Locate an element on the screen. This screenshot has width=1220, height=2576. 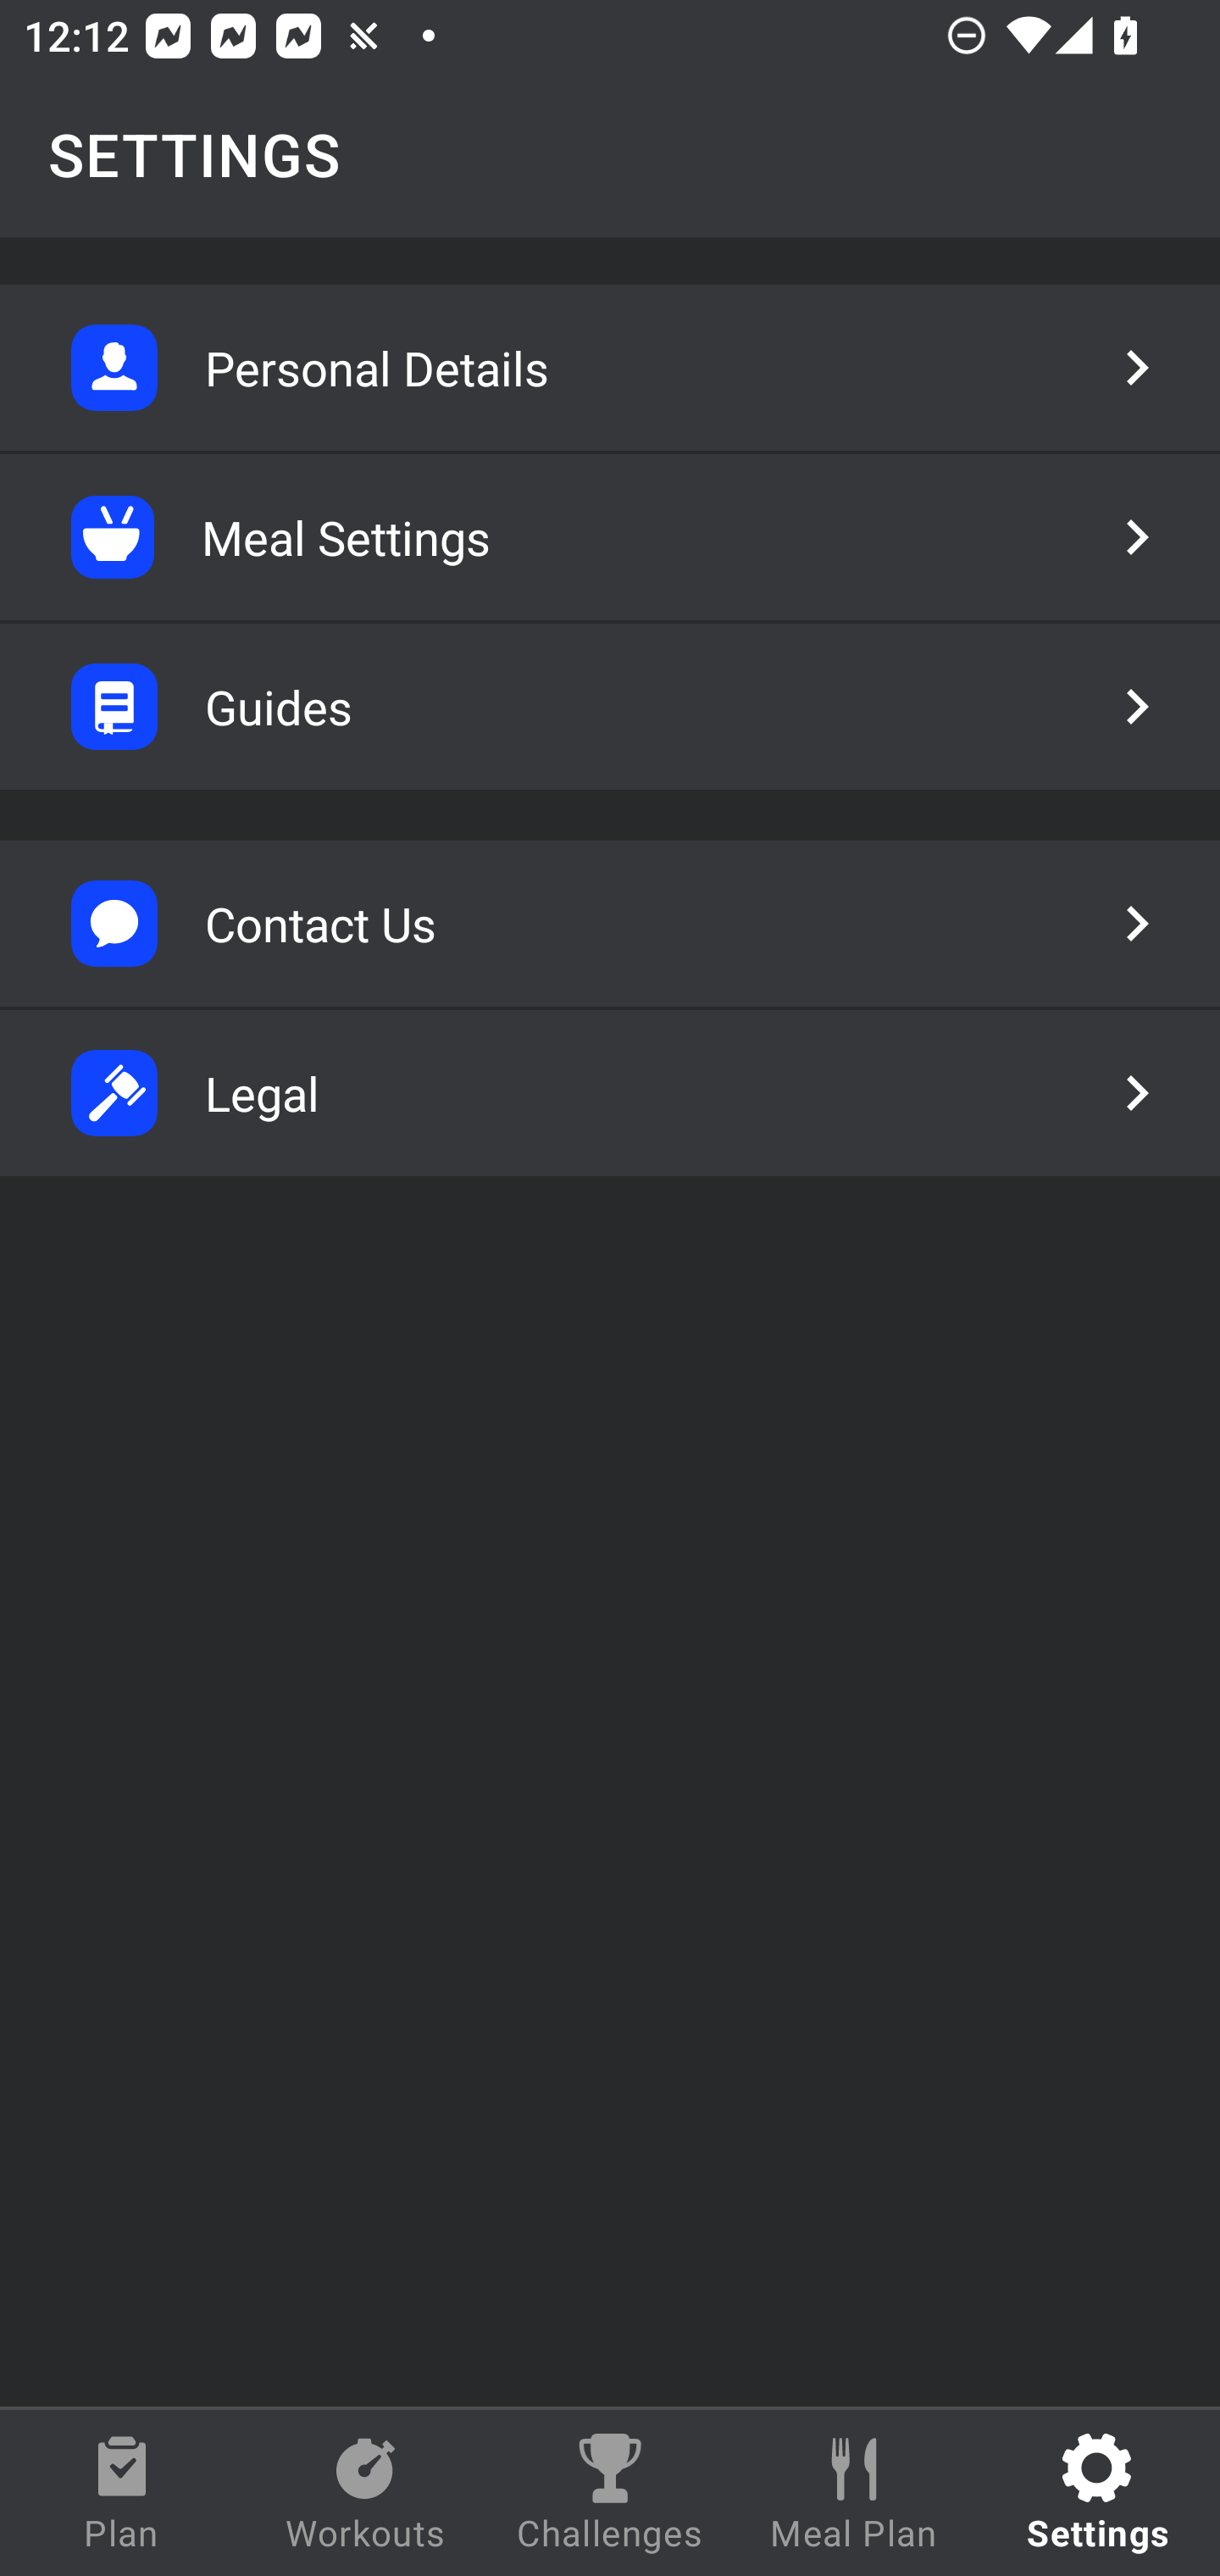
 Plan  is located at coordinates (122, 2493).